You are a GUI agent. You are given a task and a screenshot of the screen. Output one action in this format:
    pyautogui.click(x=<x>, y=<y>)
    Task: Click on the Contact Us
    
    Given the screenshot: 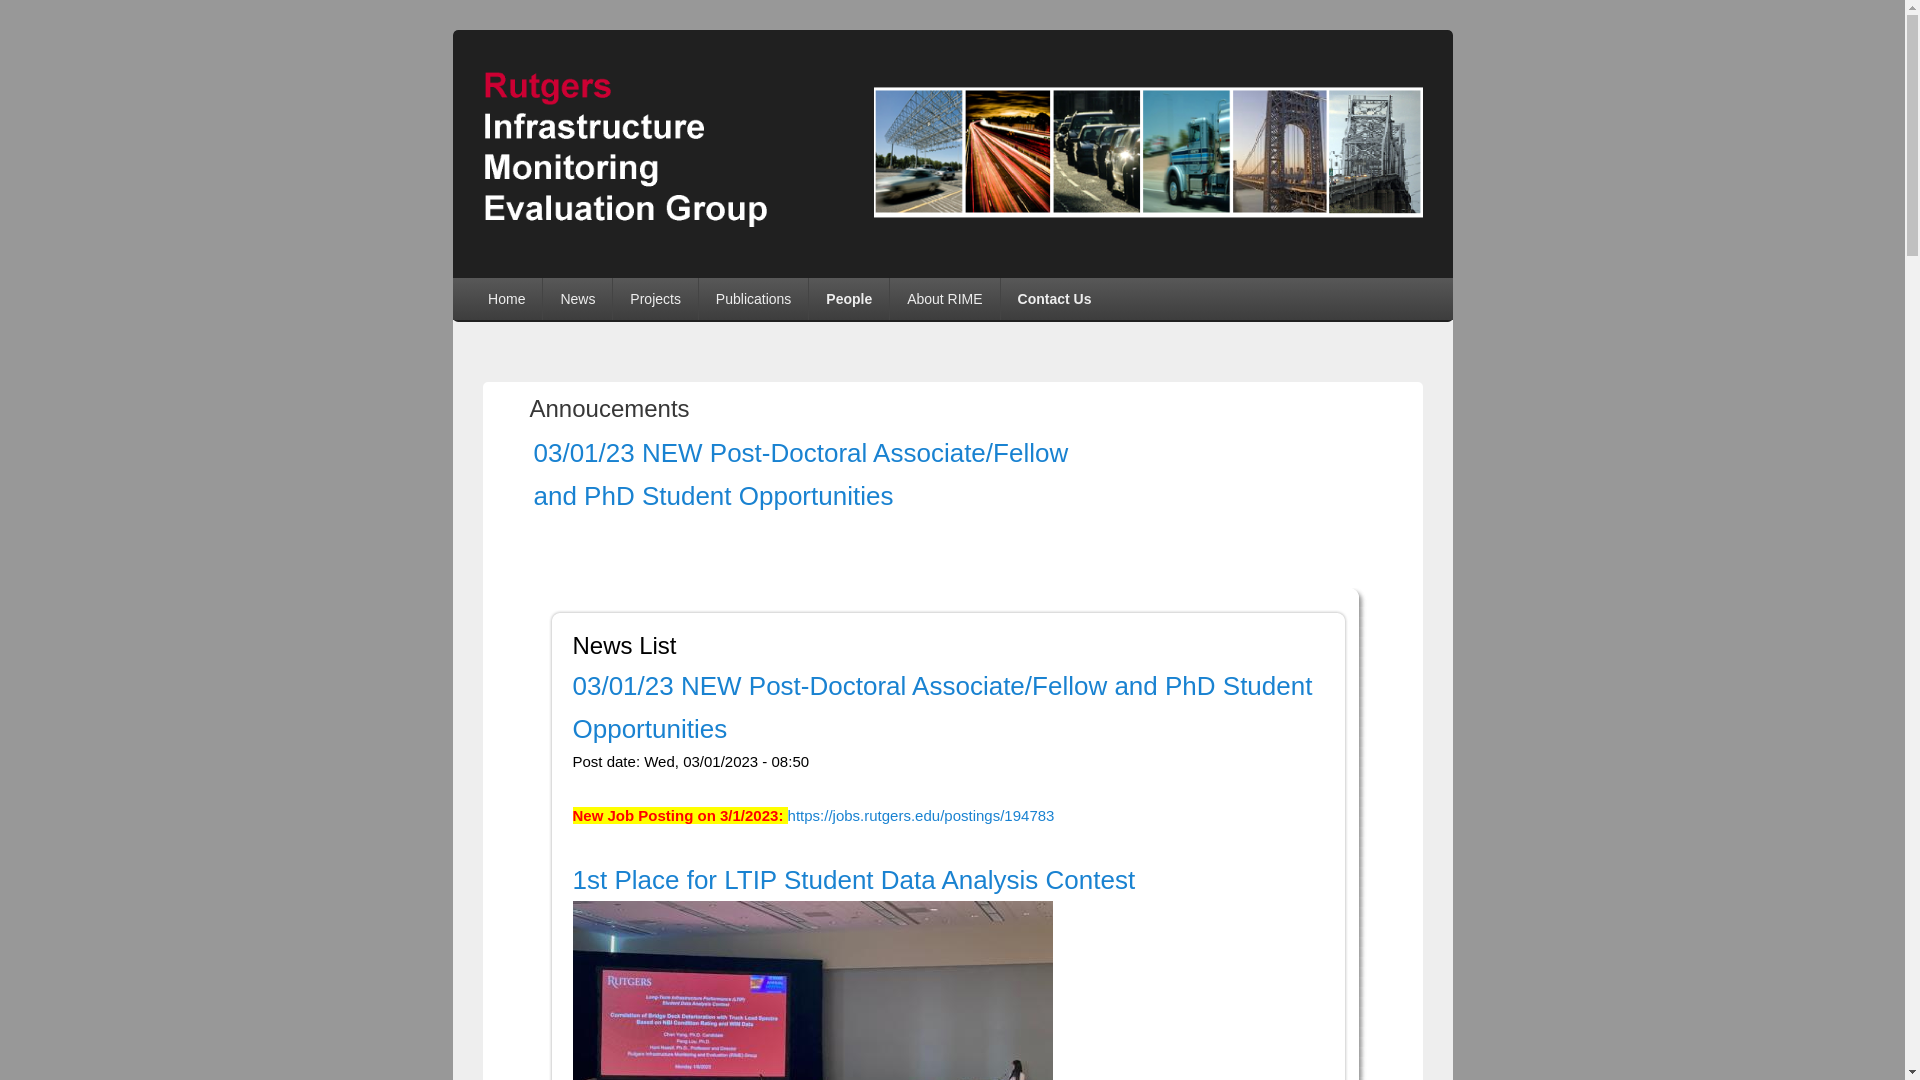 What is the action you would take?
    pyautogui.click(x=1054, y=298)
    